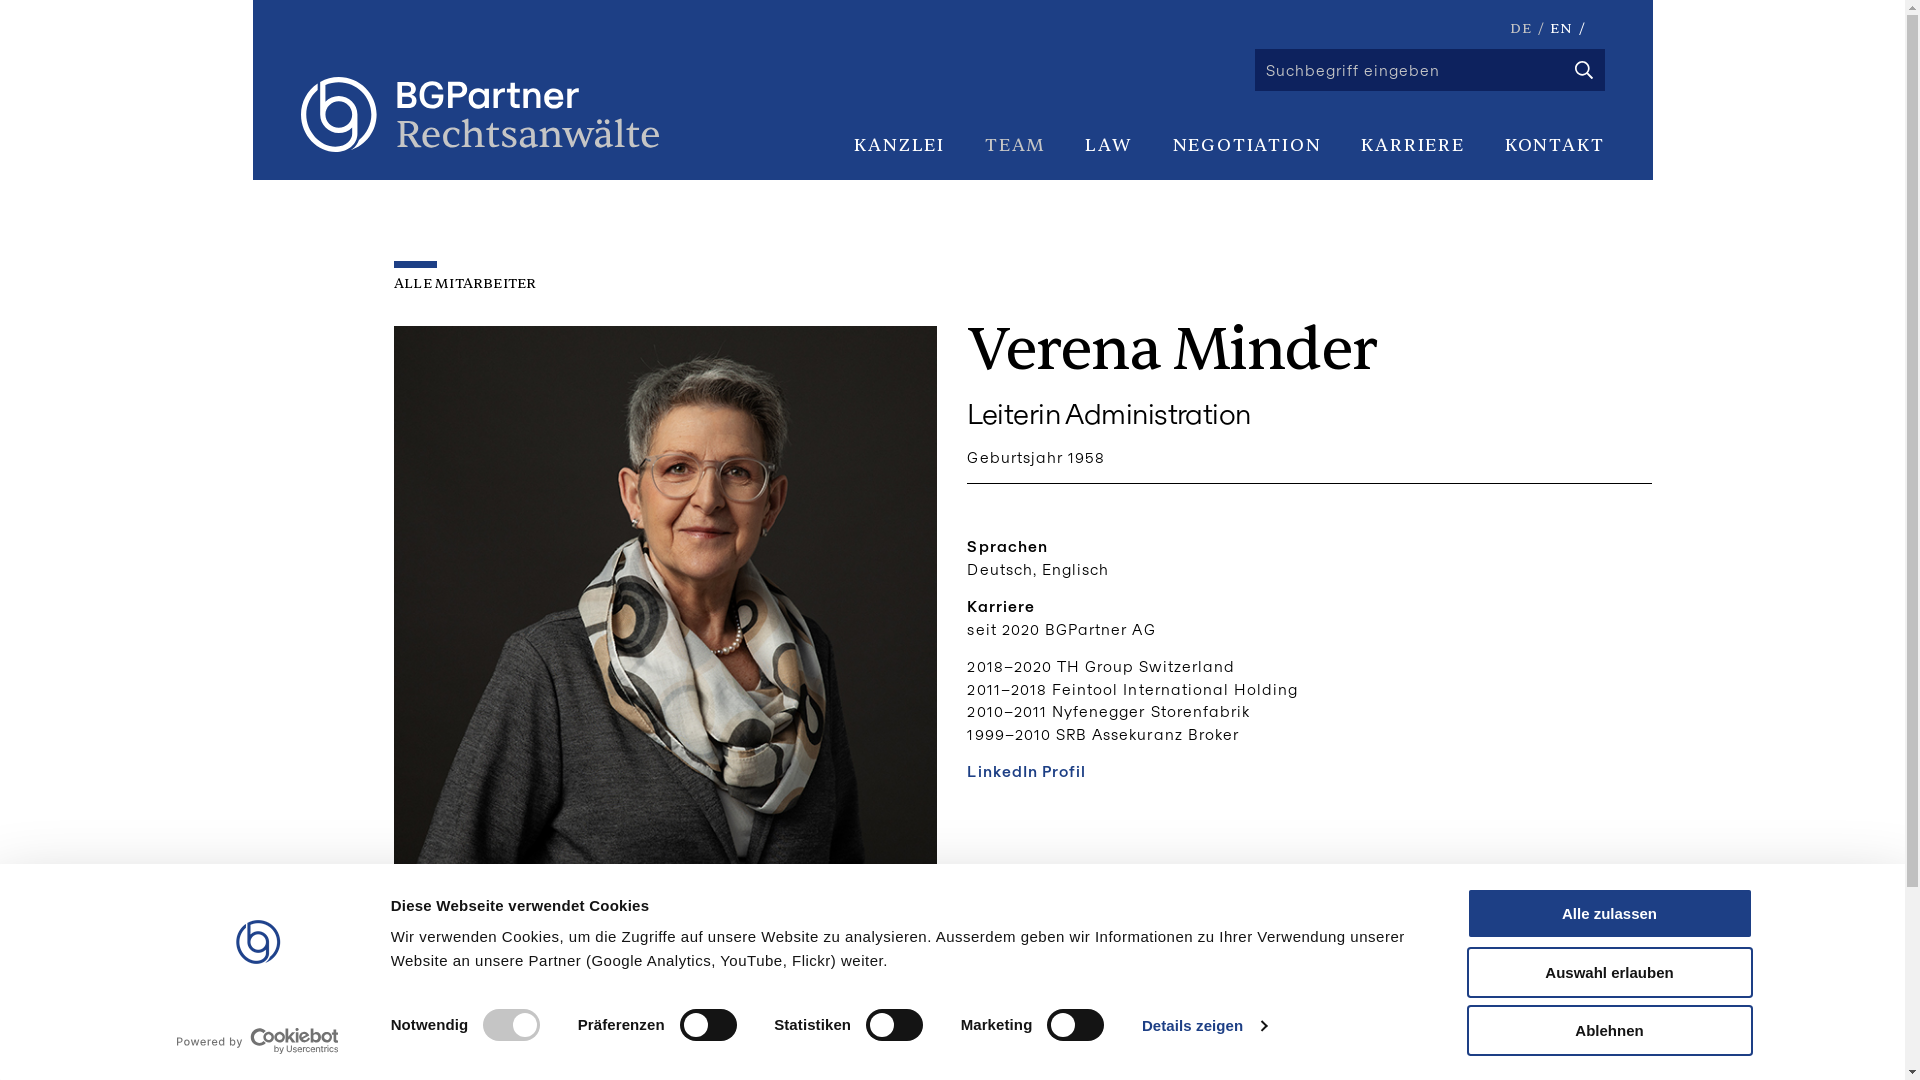  I want to click on LinkedIn Profil, so click(1026, 771).